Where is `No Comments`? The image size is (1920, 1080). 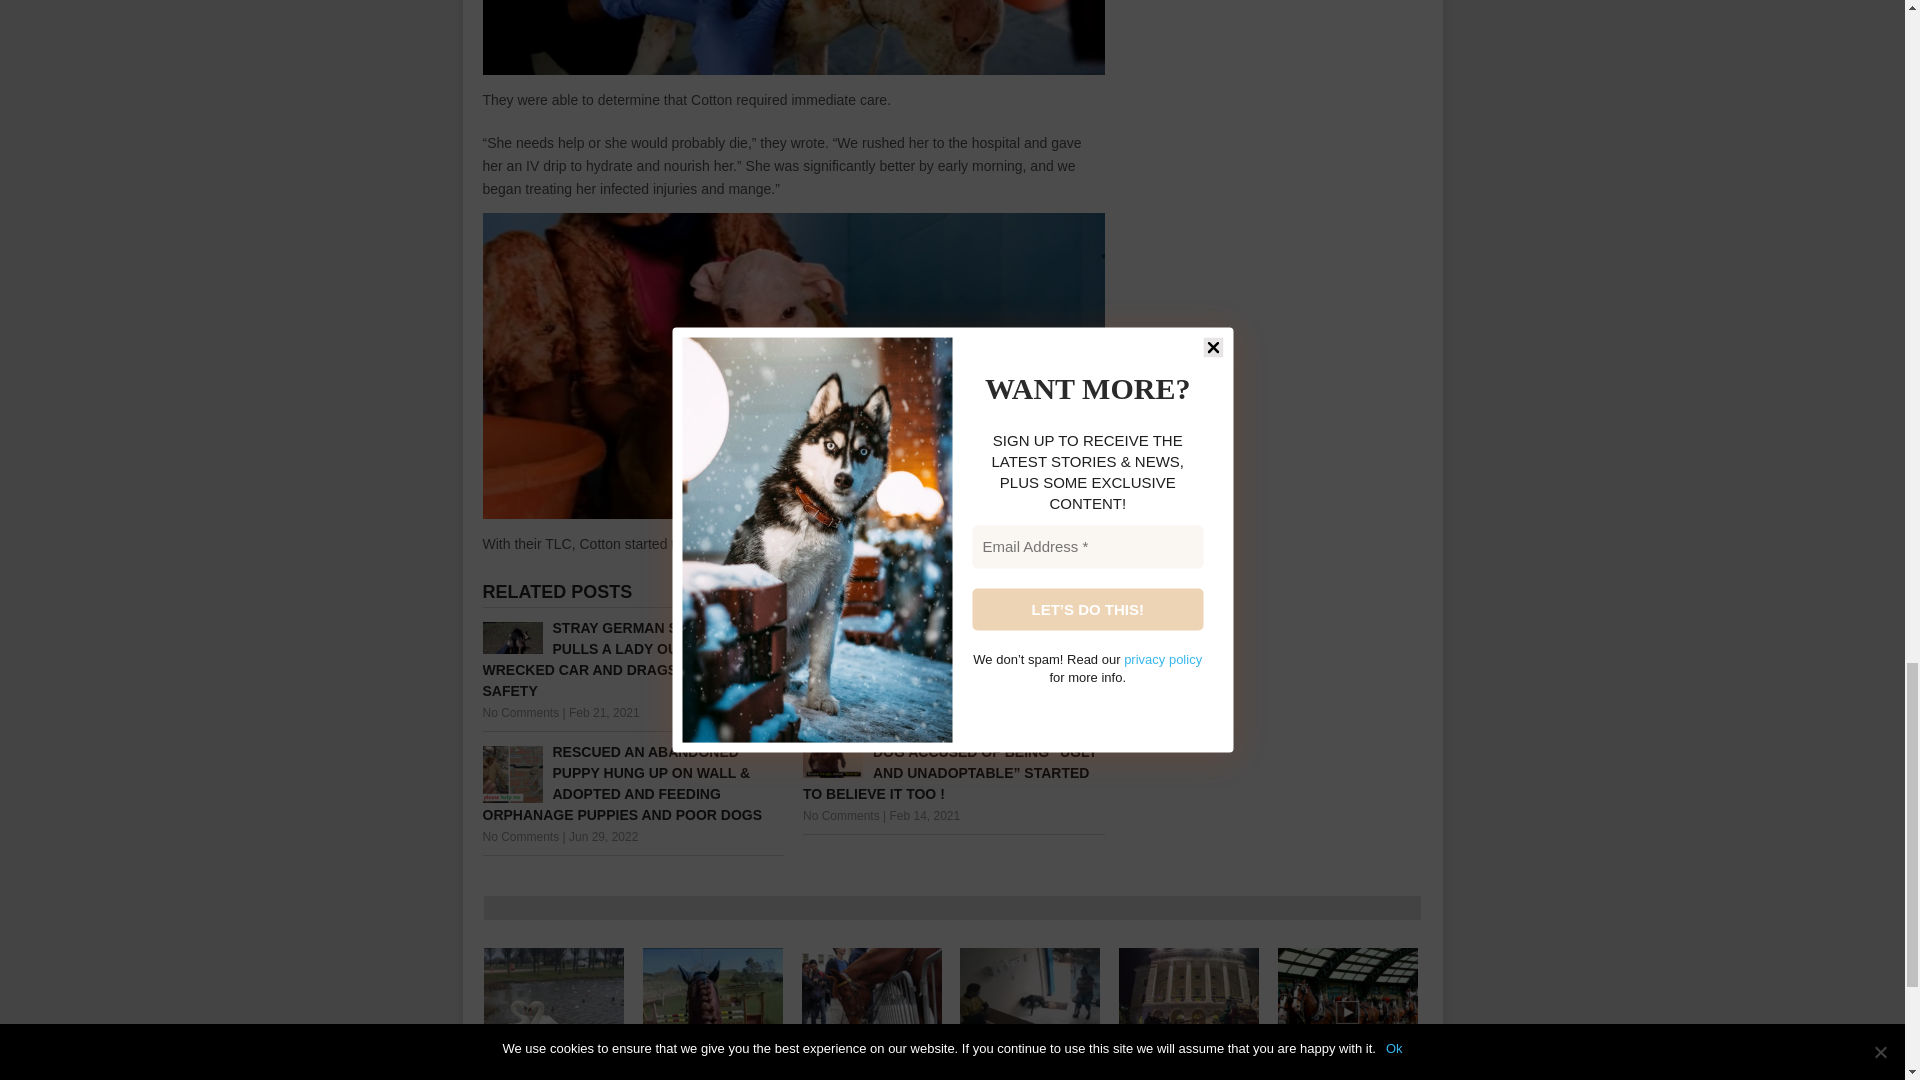 No Comments is located at coordinates (840, 691).